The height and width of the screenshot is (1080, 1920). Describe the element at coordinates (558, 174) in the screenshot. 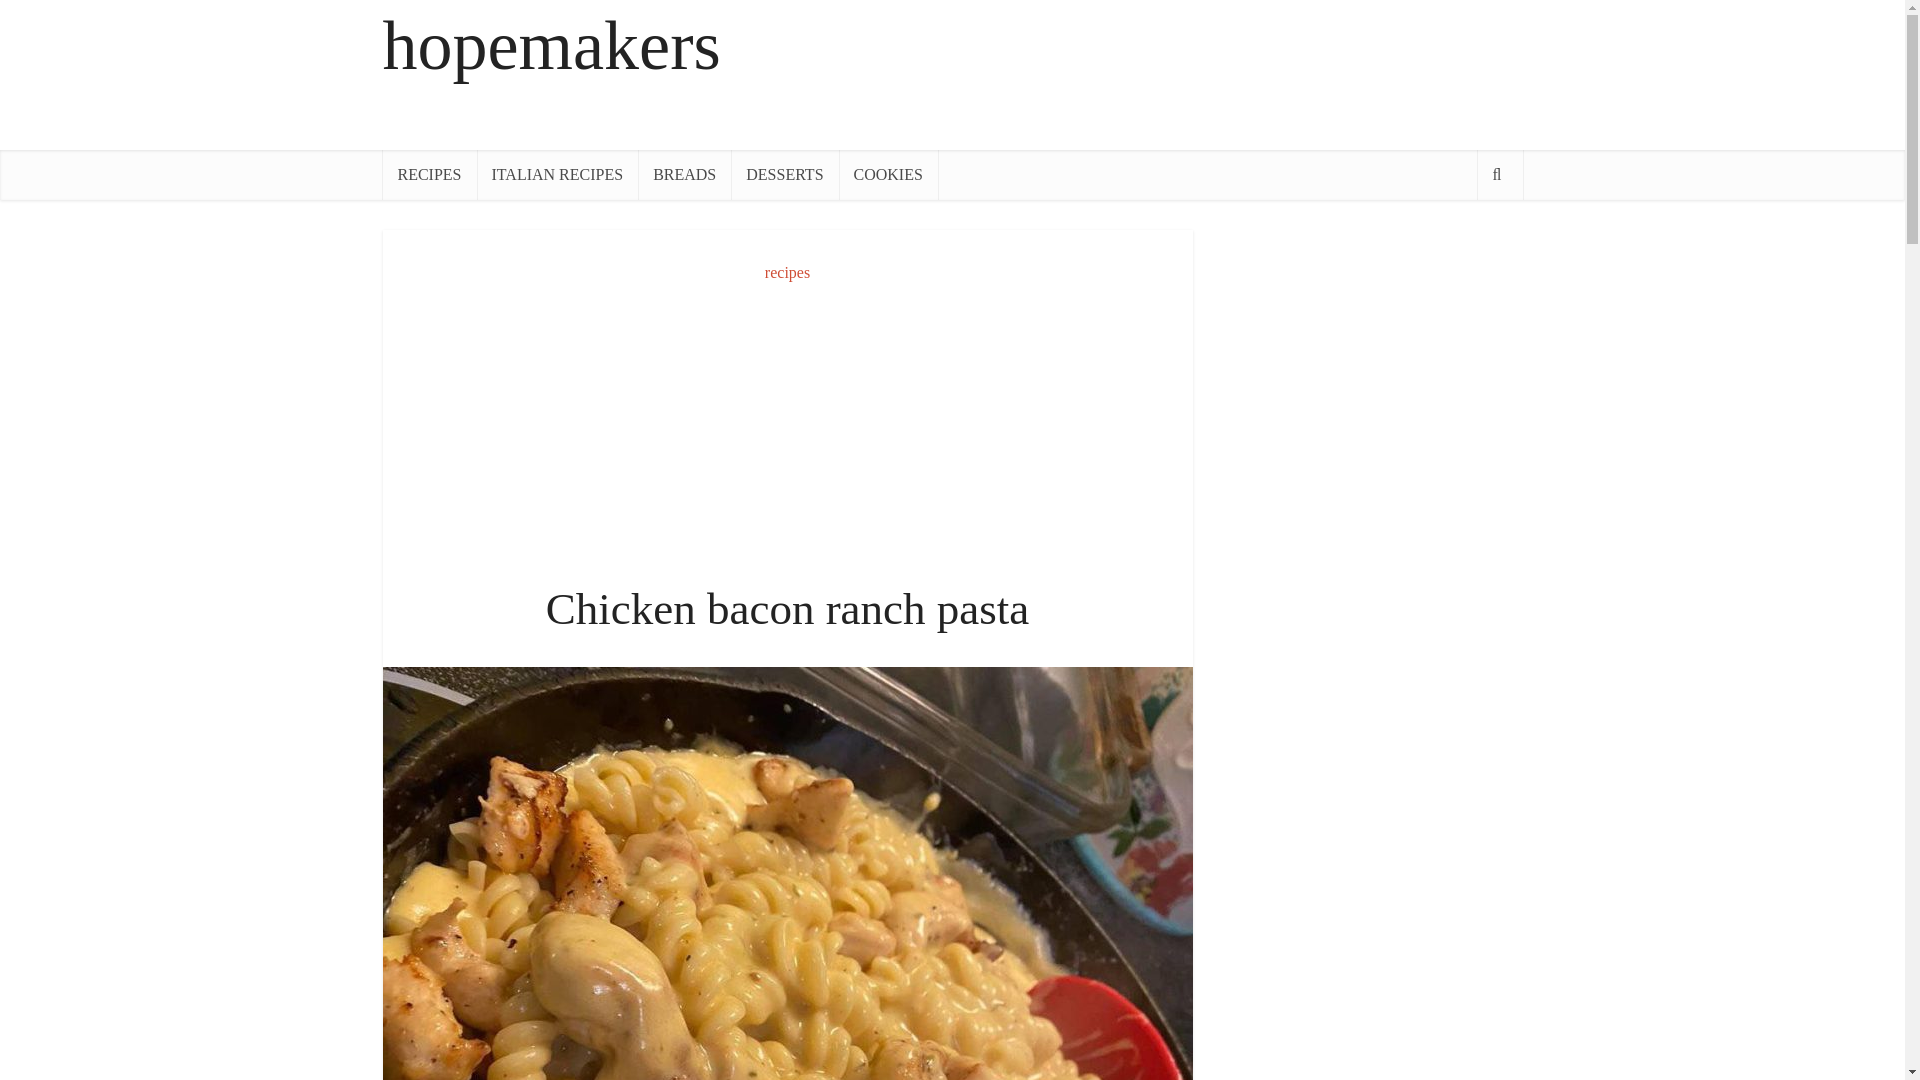

I see `ITALIAN RECIPES` at that location.